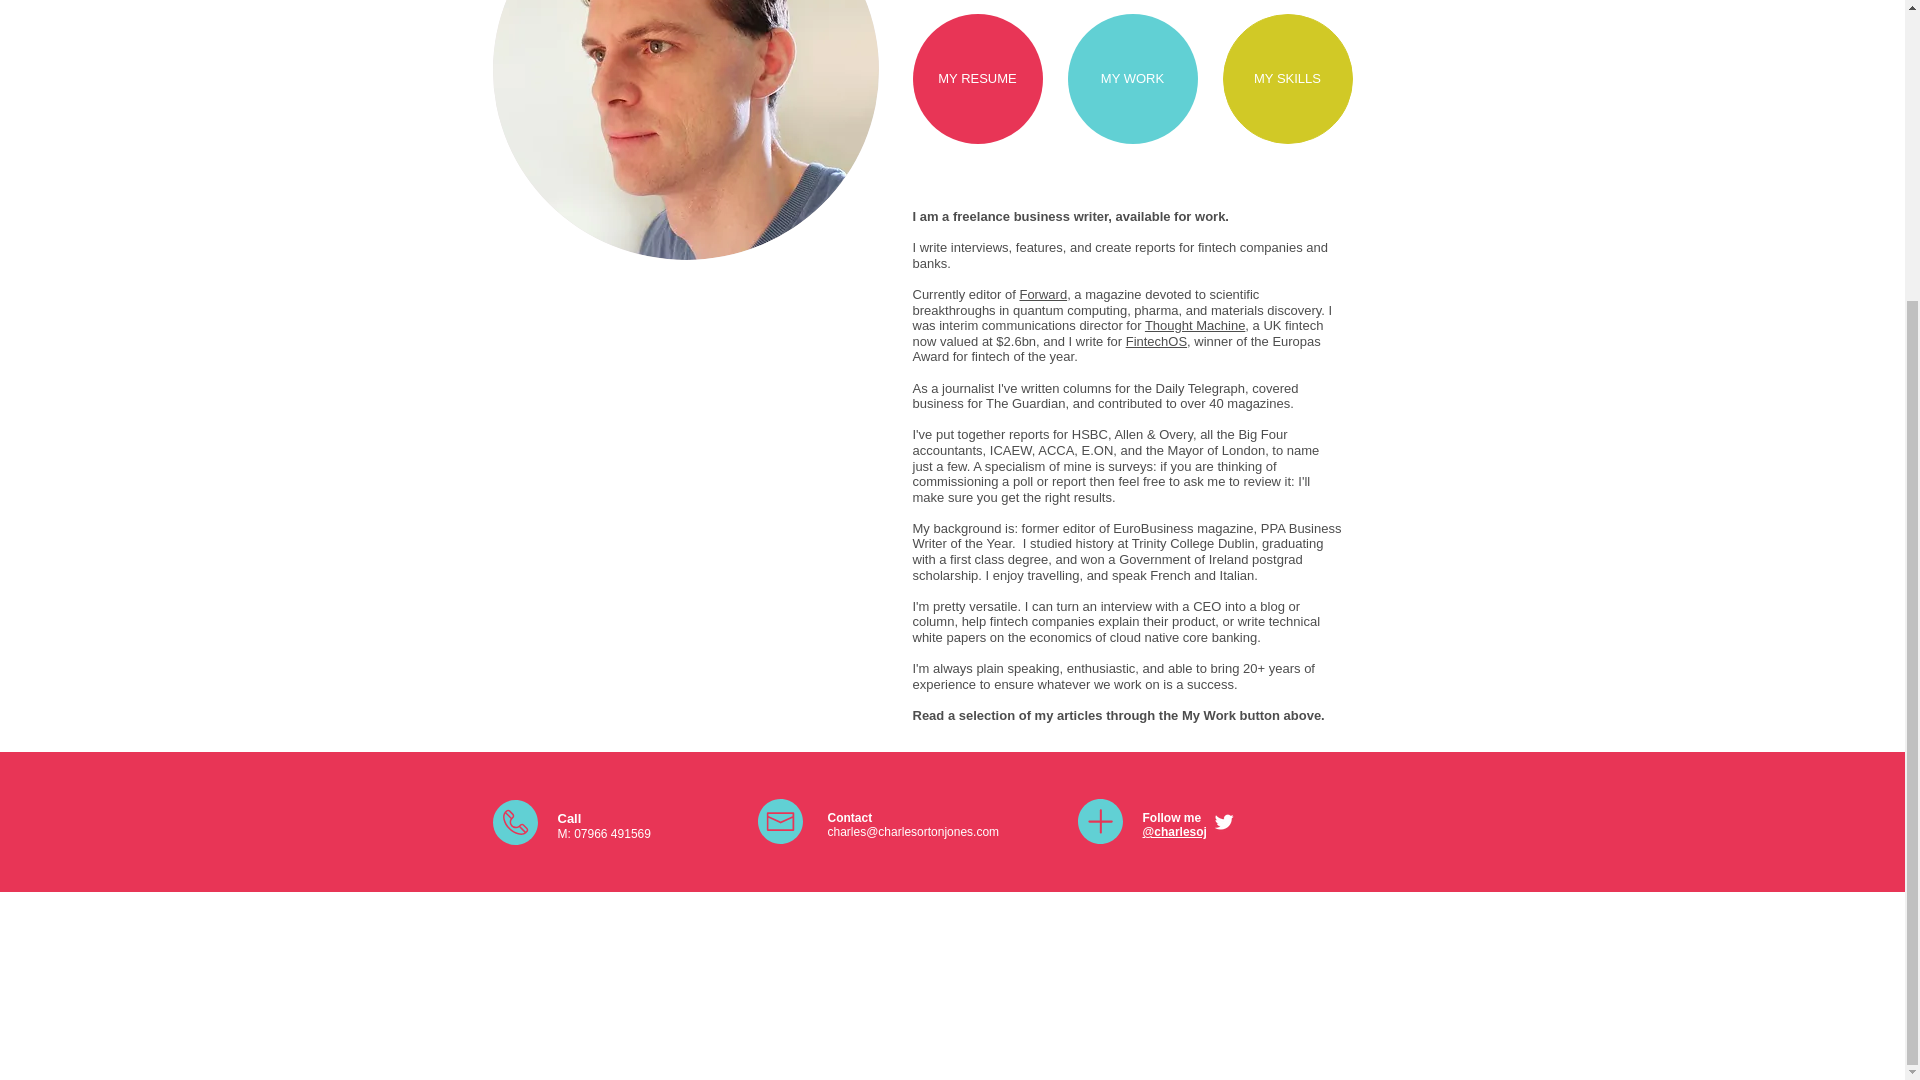 Image resolution: width=1920 pixels, height=1080 pixels. Describe the element at coordinates (684, 130) in the screenshot. I see `Charles Orton-Jones.jpg` at that location.